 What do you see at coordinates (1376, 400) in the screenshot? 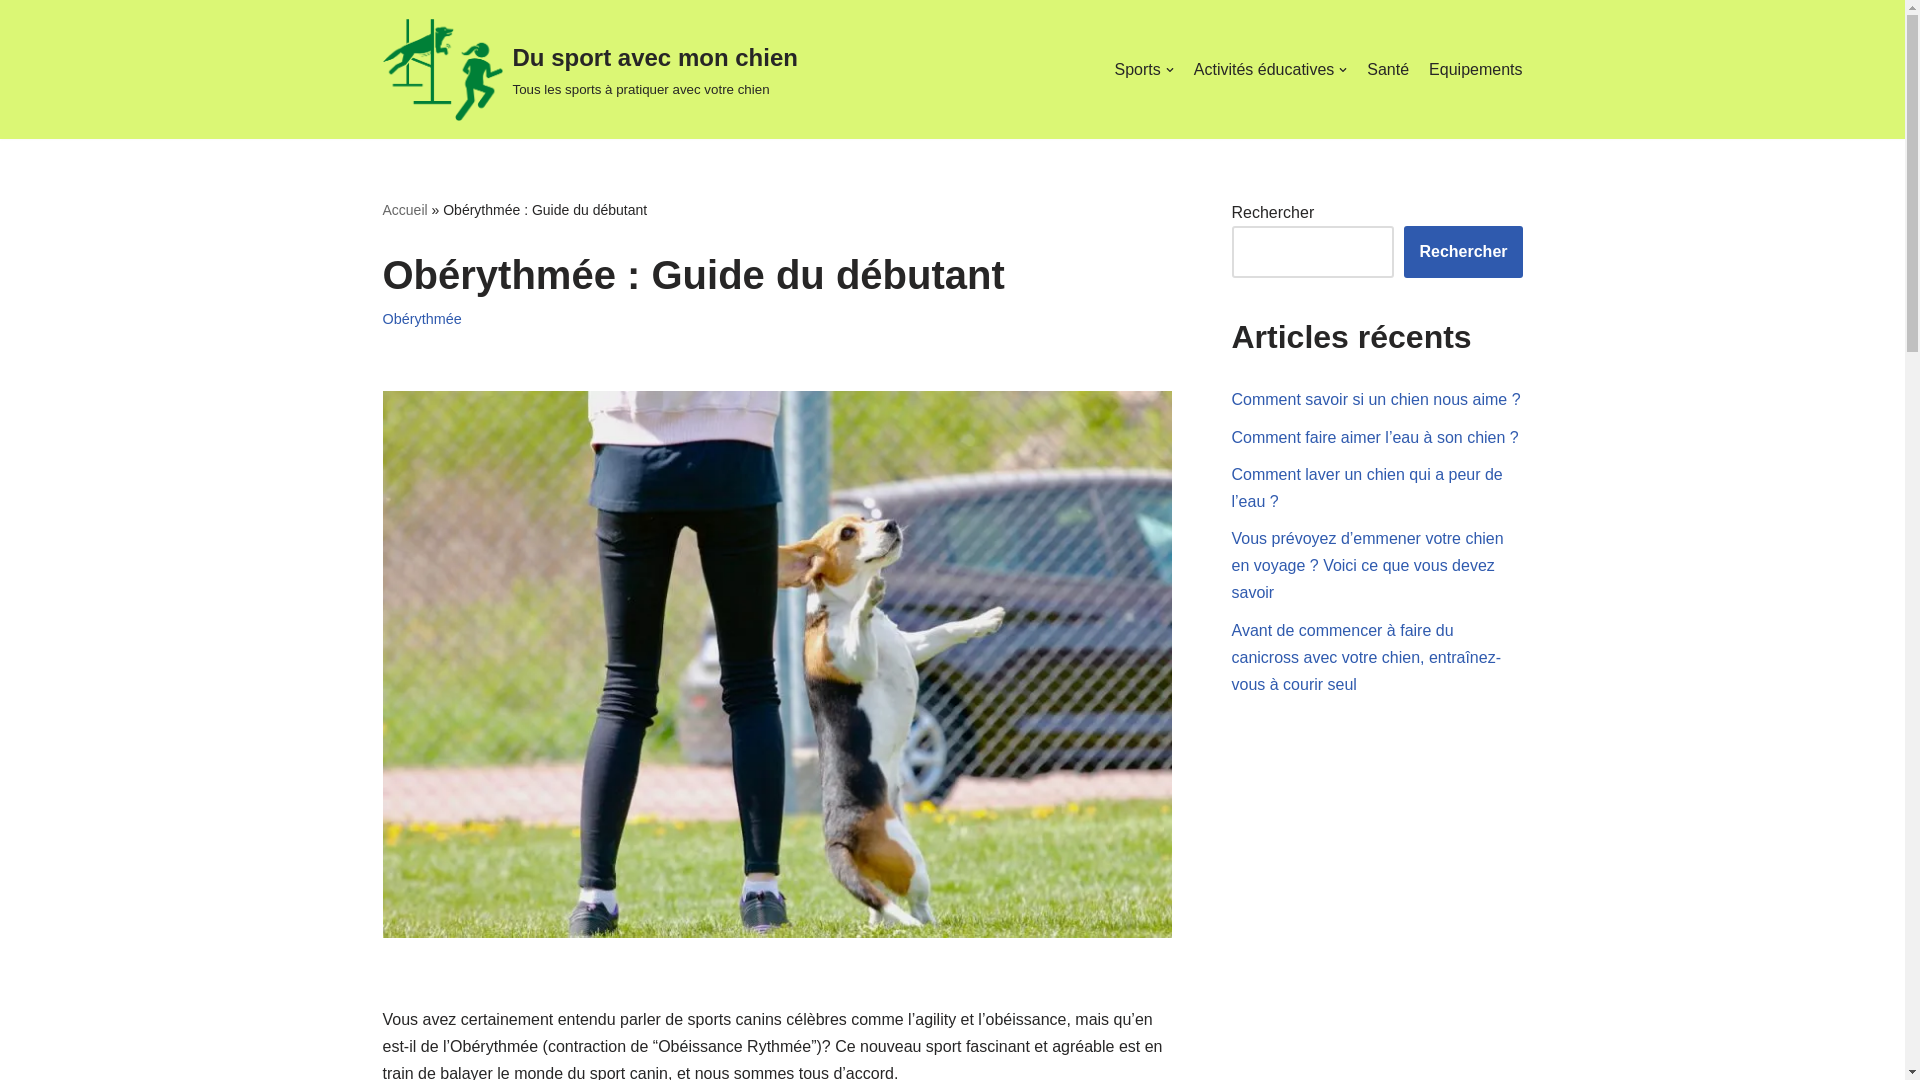
I see `Comment savoir si un chien nous aime ?` at bounding box center [1376, 400].